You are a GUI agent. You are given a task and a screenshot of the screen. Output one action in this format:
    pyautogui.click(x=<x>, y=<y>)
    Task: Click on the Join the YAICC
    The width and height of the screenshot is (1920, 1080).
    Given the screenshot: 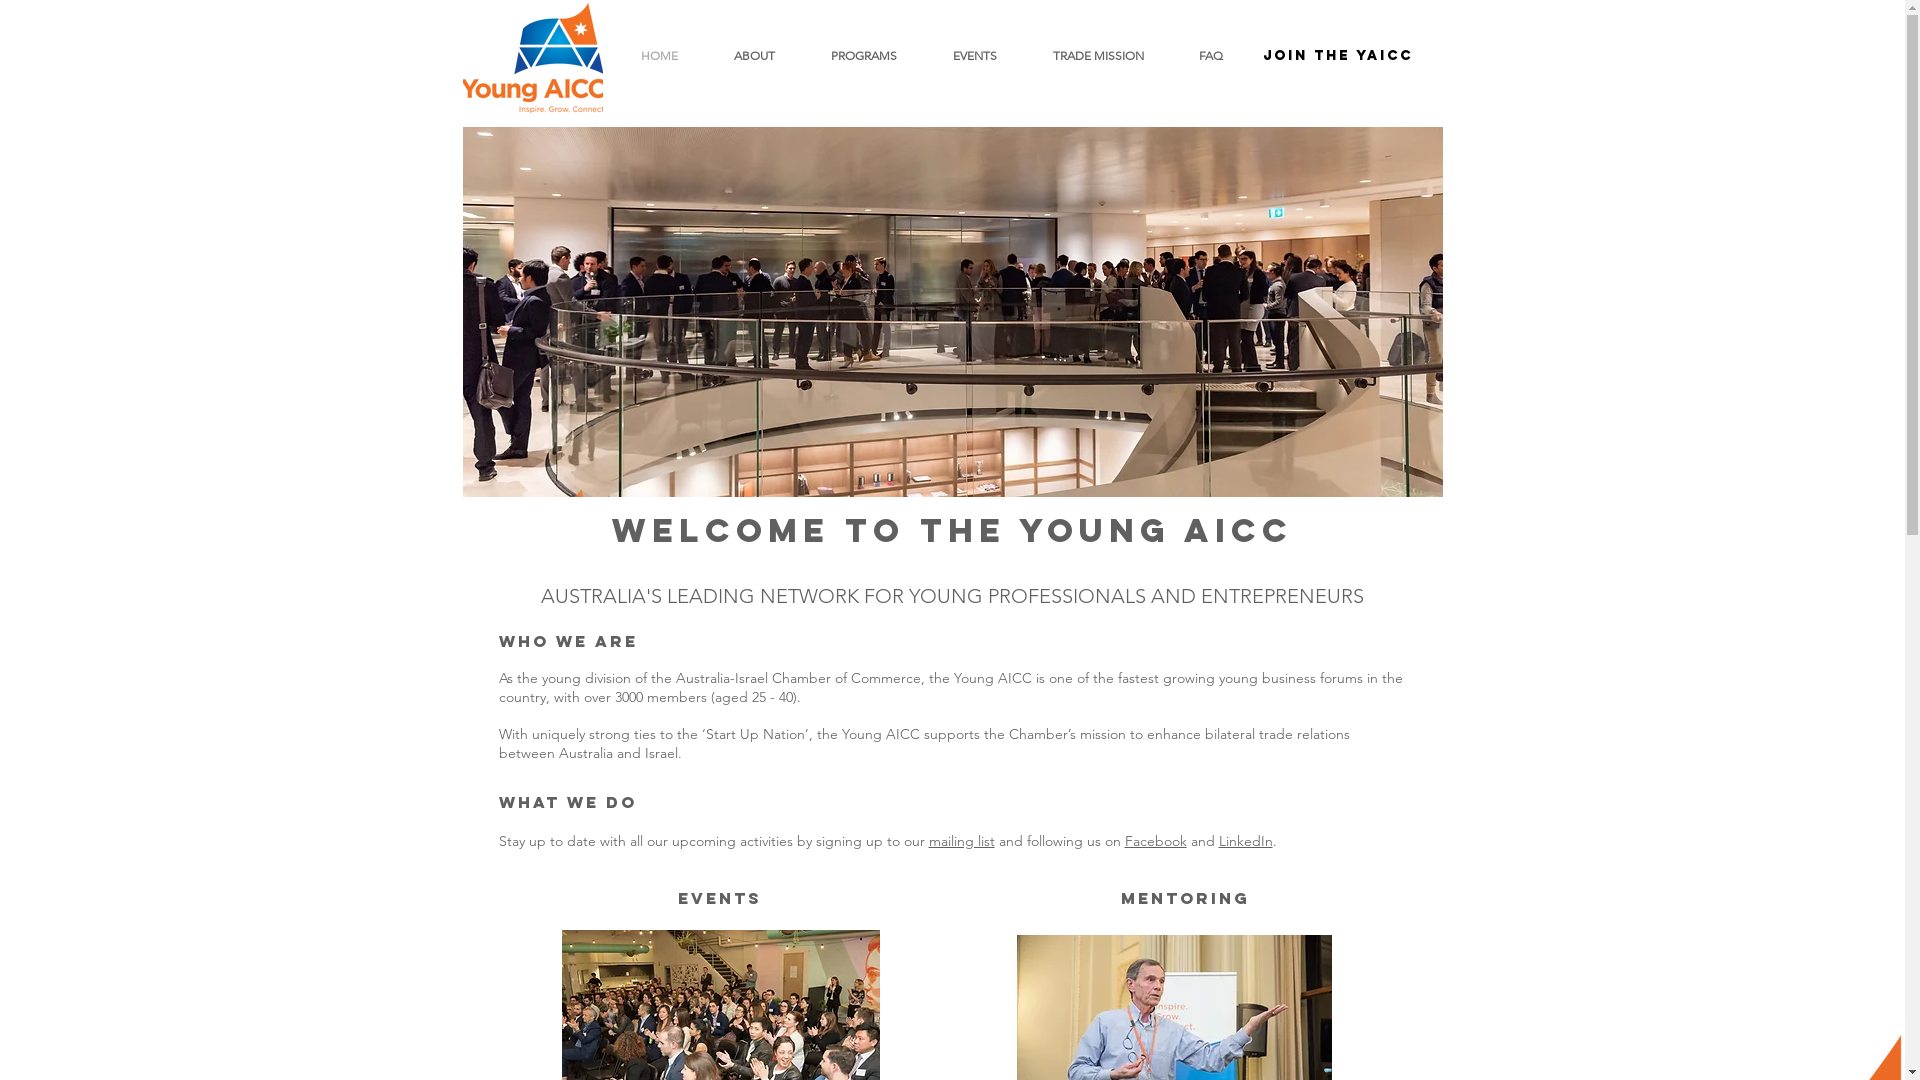 What is the action you would take?
    pyautogui.click(x=1337, y=56)
    